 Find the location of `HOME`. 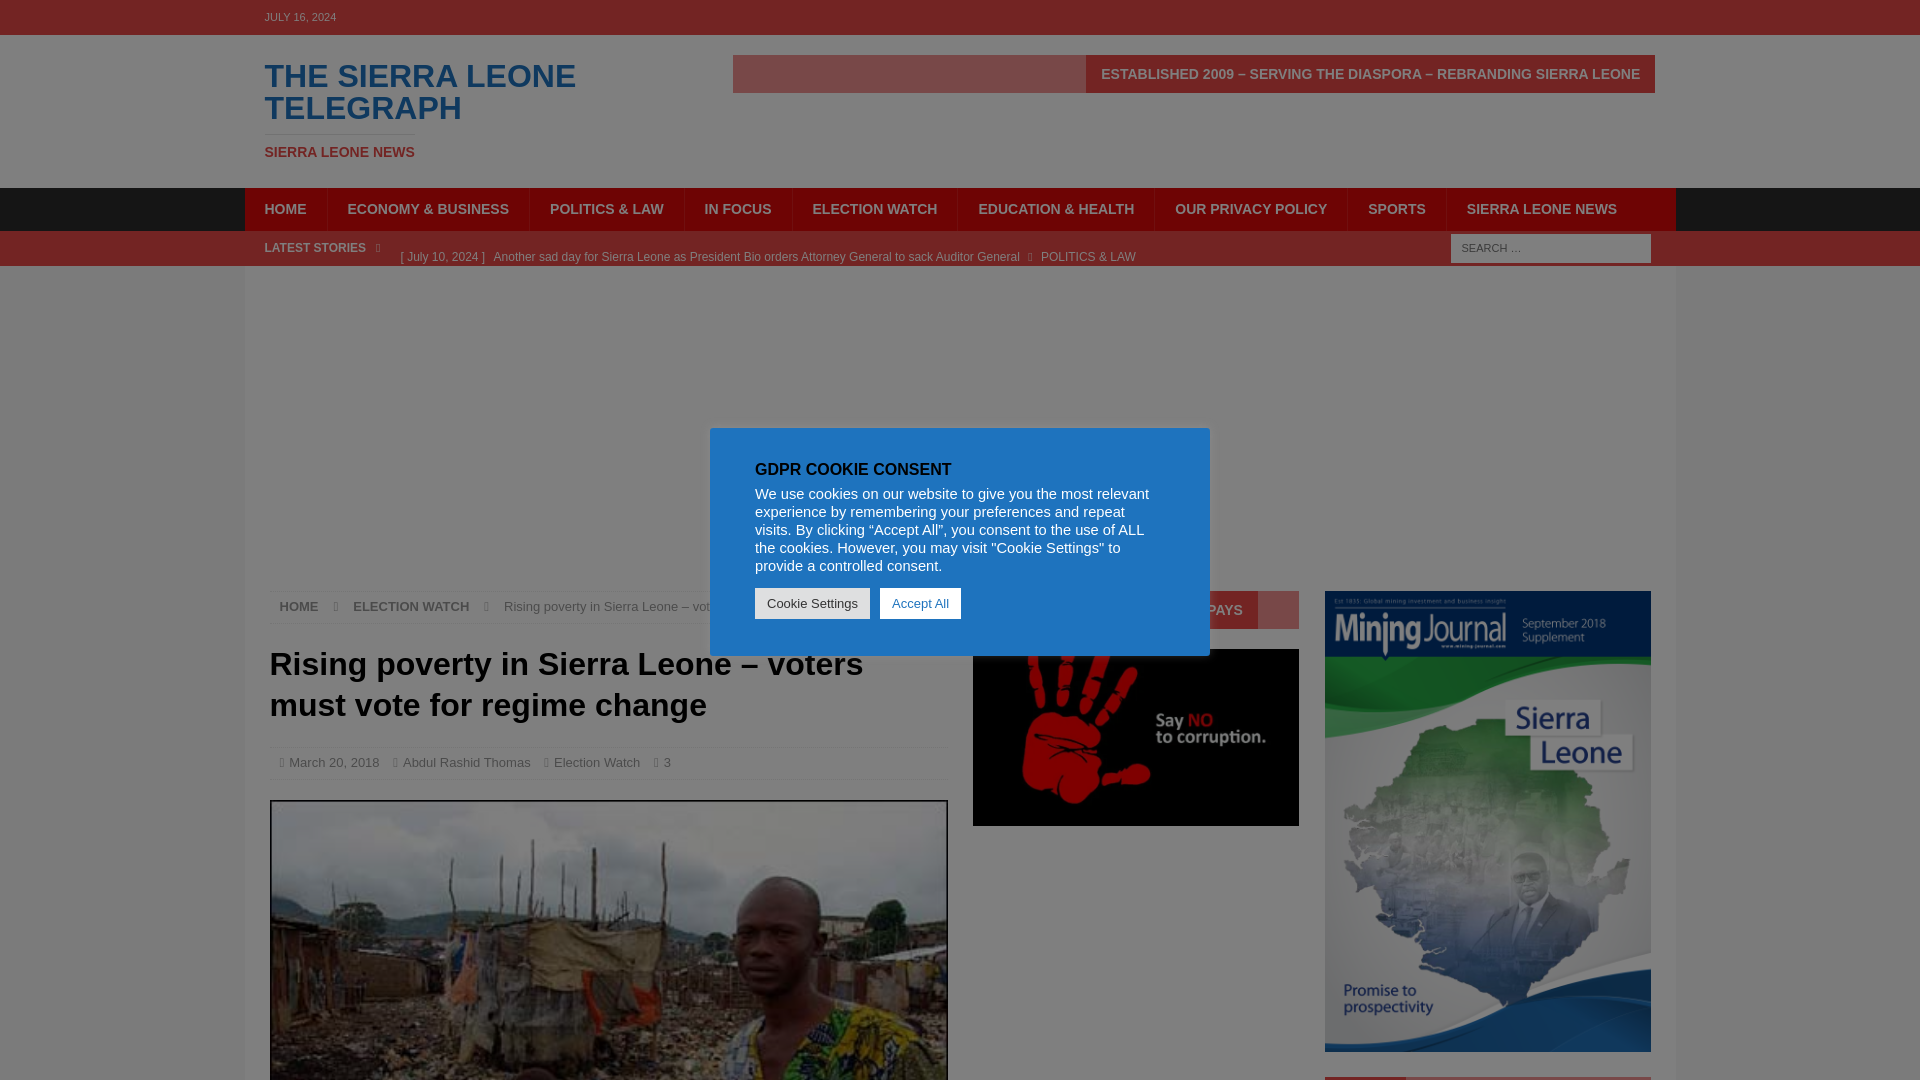

HOME is located at coordinates (74, 16).